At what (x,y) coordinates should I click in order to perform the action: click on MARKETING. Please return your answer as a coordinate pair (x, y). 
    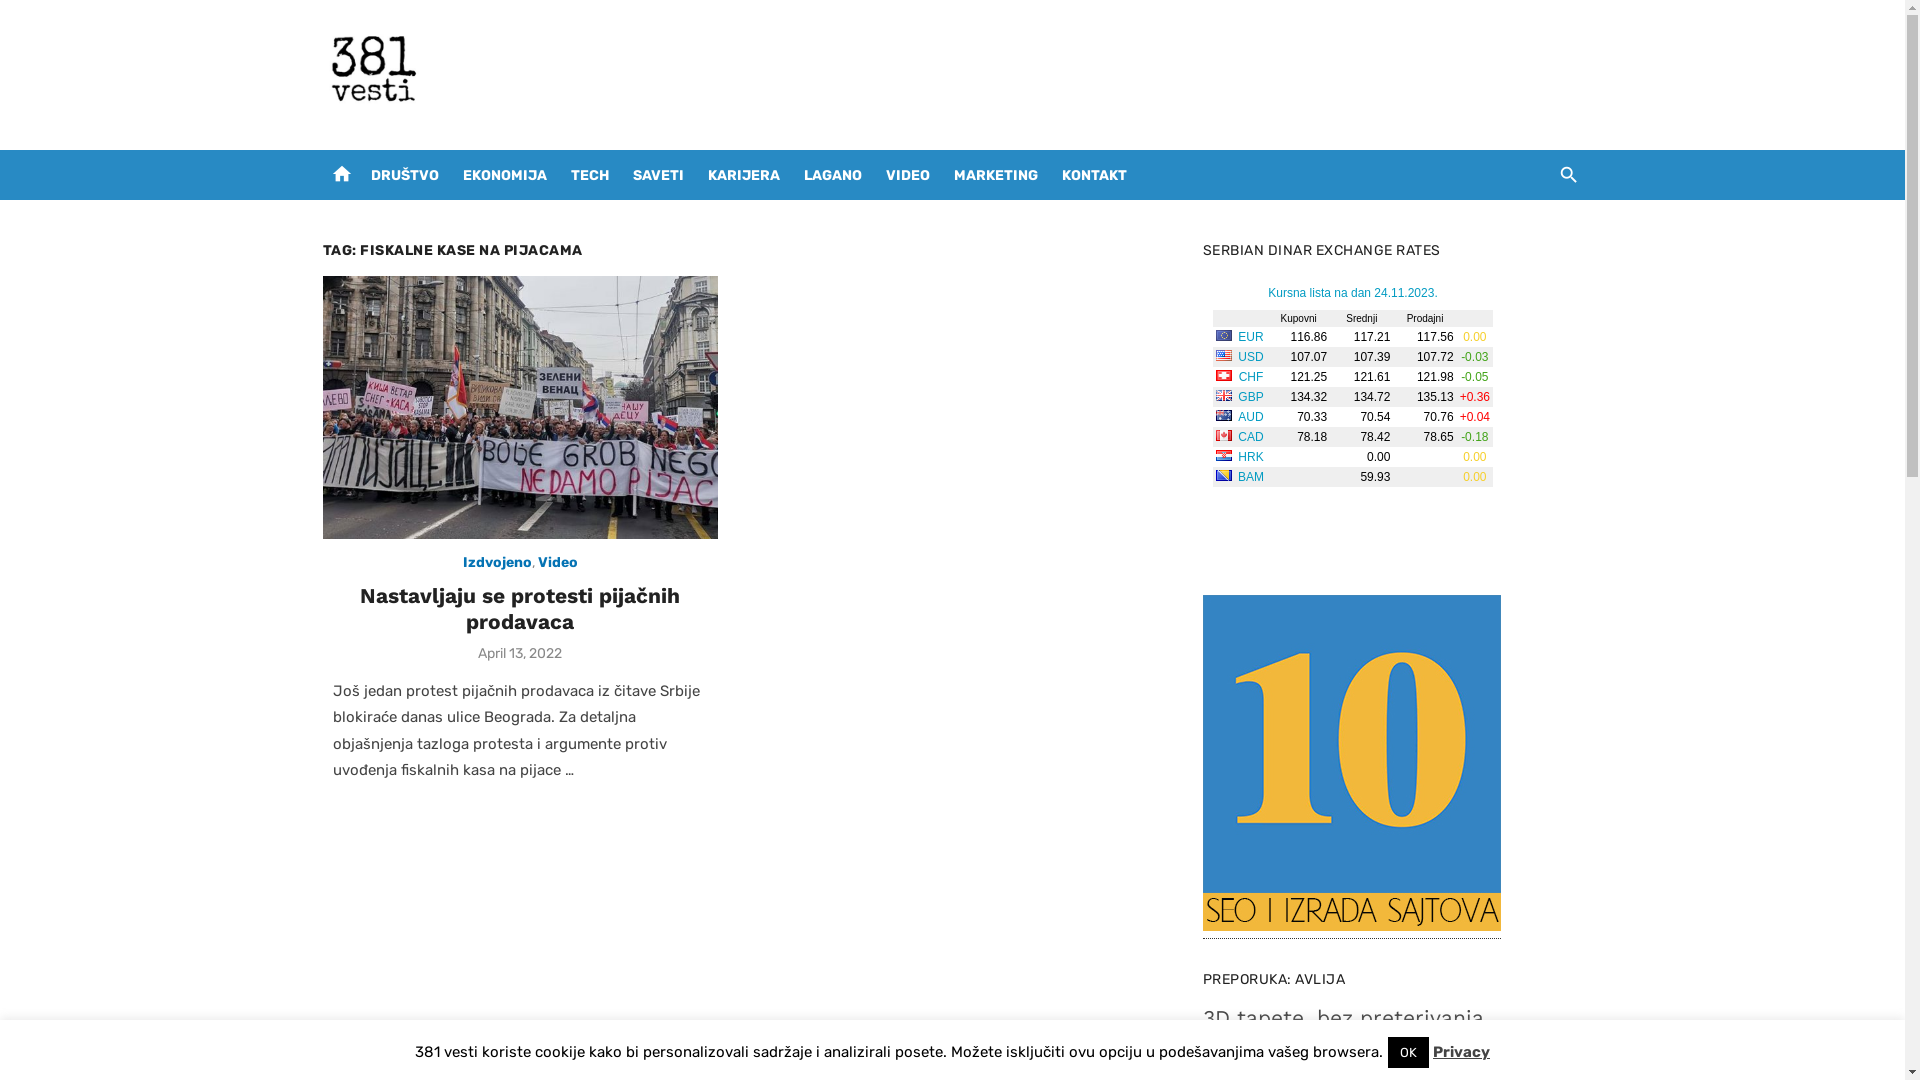
    Looking at the image, I should click on (996, 175).